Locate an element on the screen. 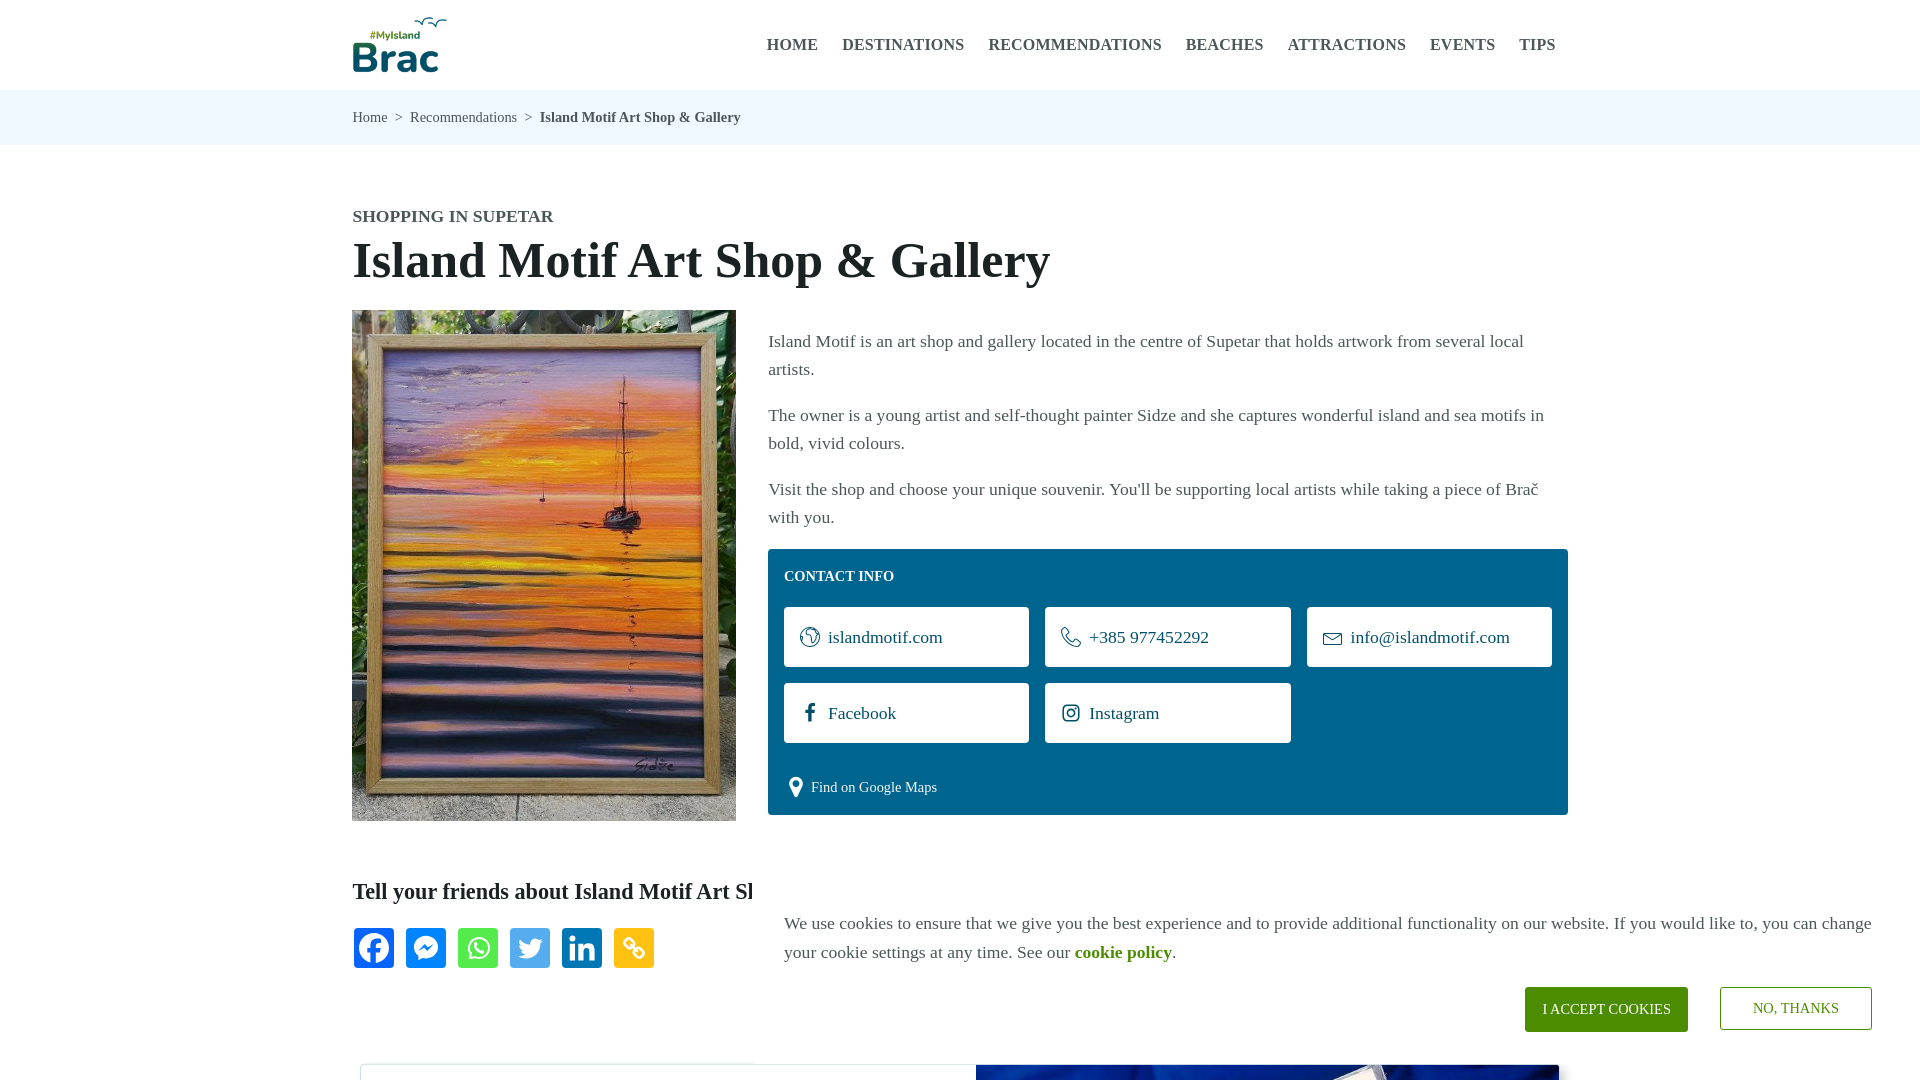 The width and height of the screenshot is (1920, 1080). Instagram is located at coordinates (1167, 712).